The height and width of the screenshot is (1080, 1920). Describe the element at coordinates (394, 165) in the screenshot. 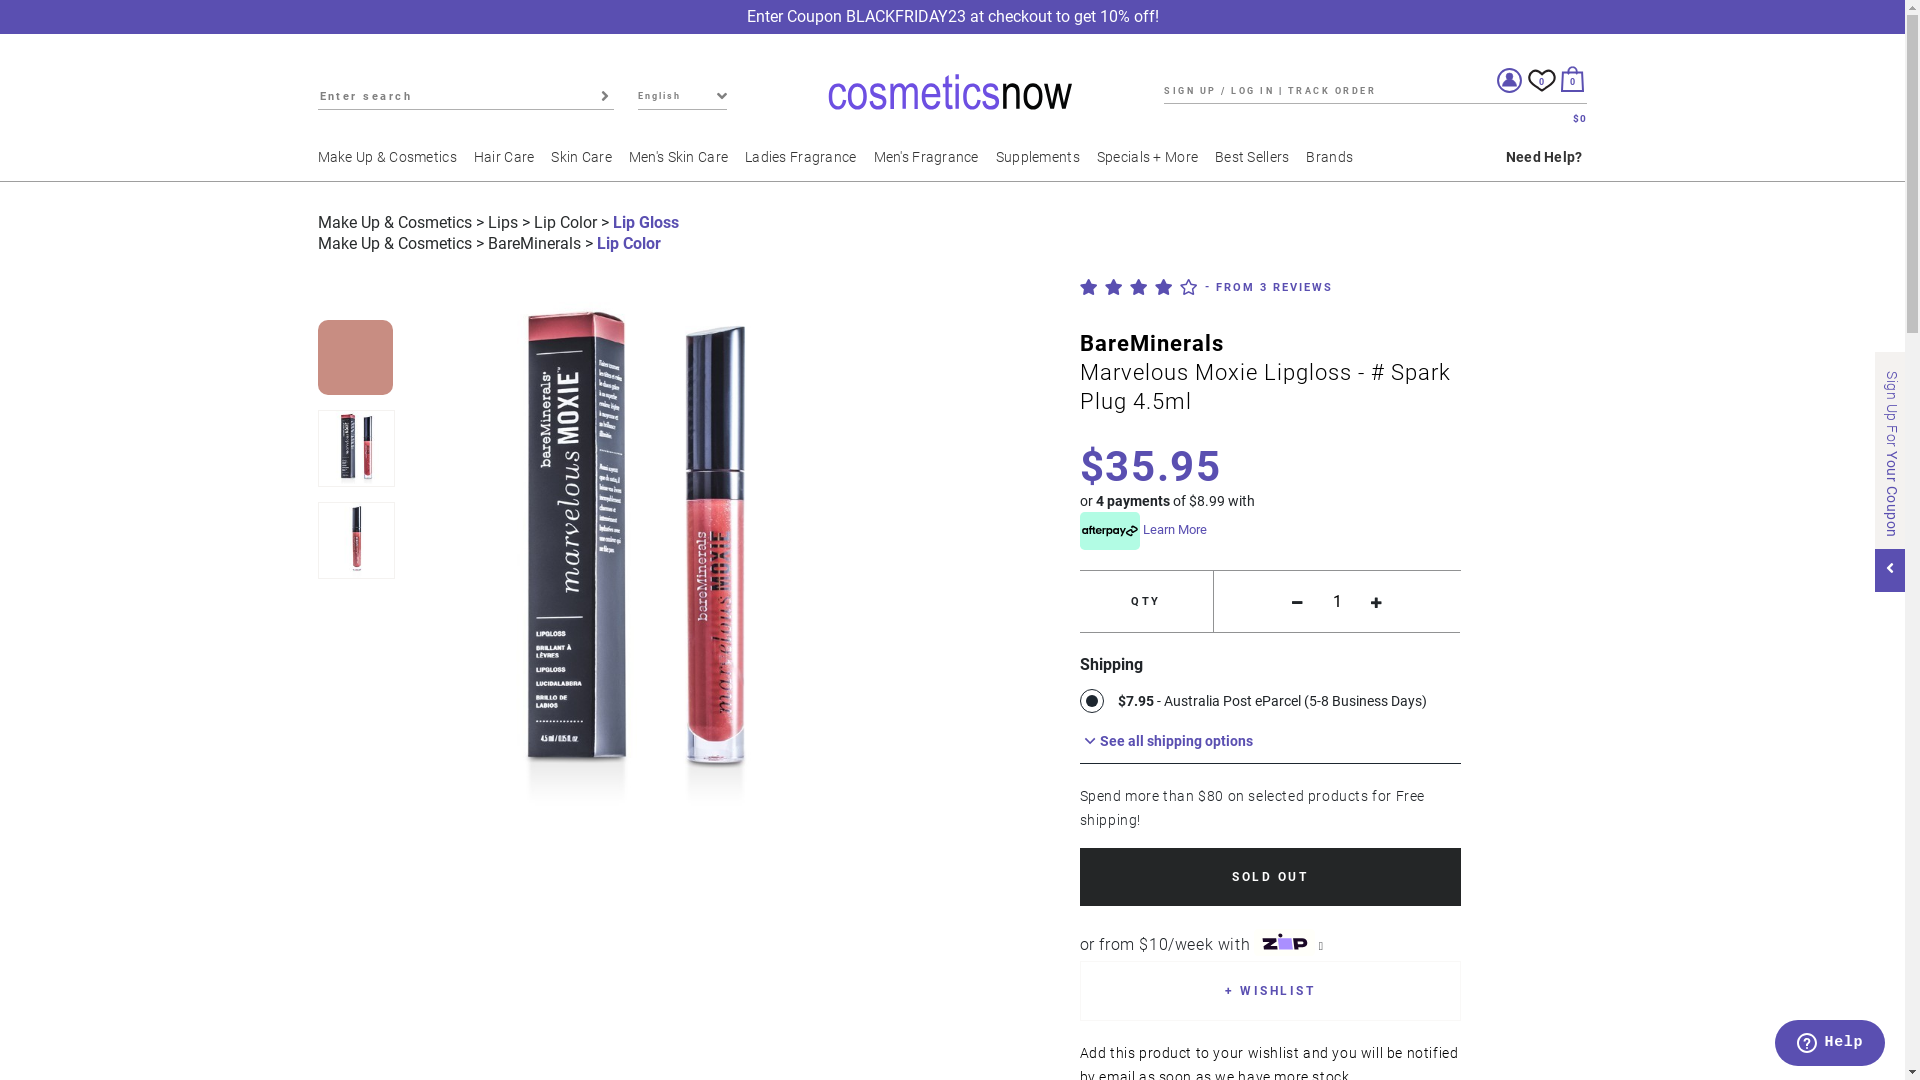

I see `Make Up & Cosmetics` at that location.